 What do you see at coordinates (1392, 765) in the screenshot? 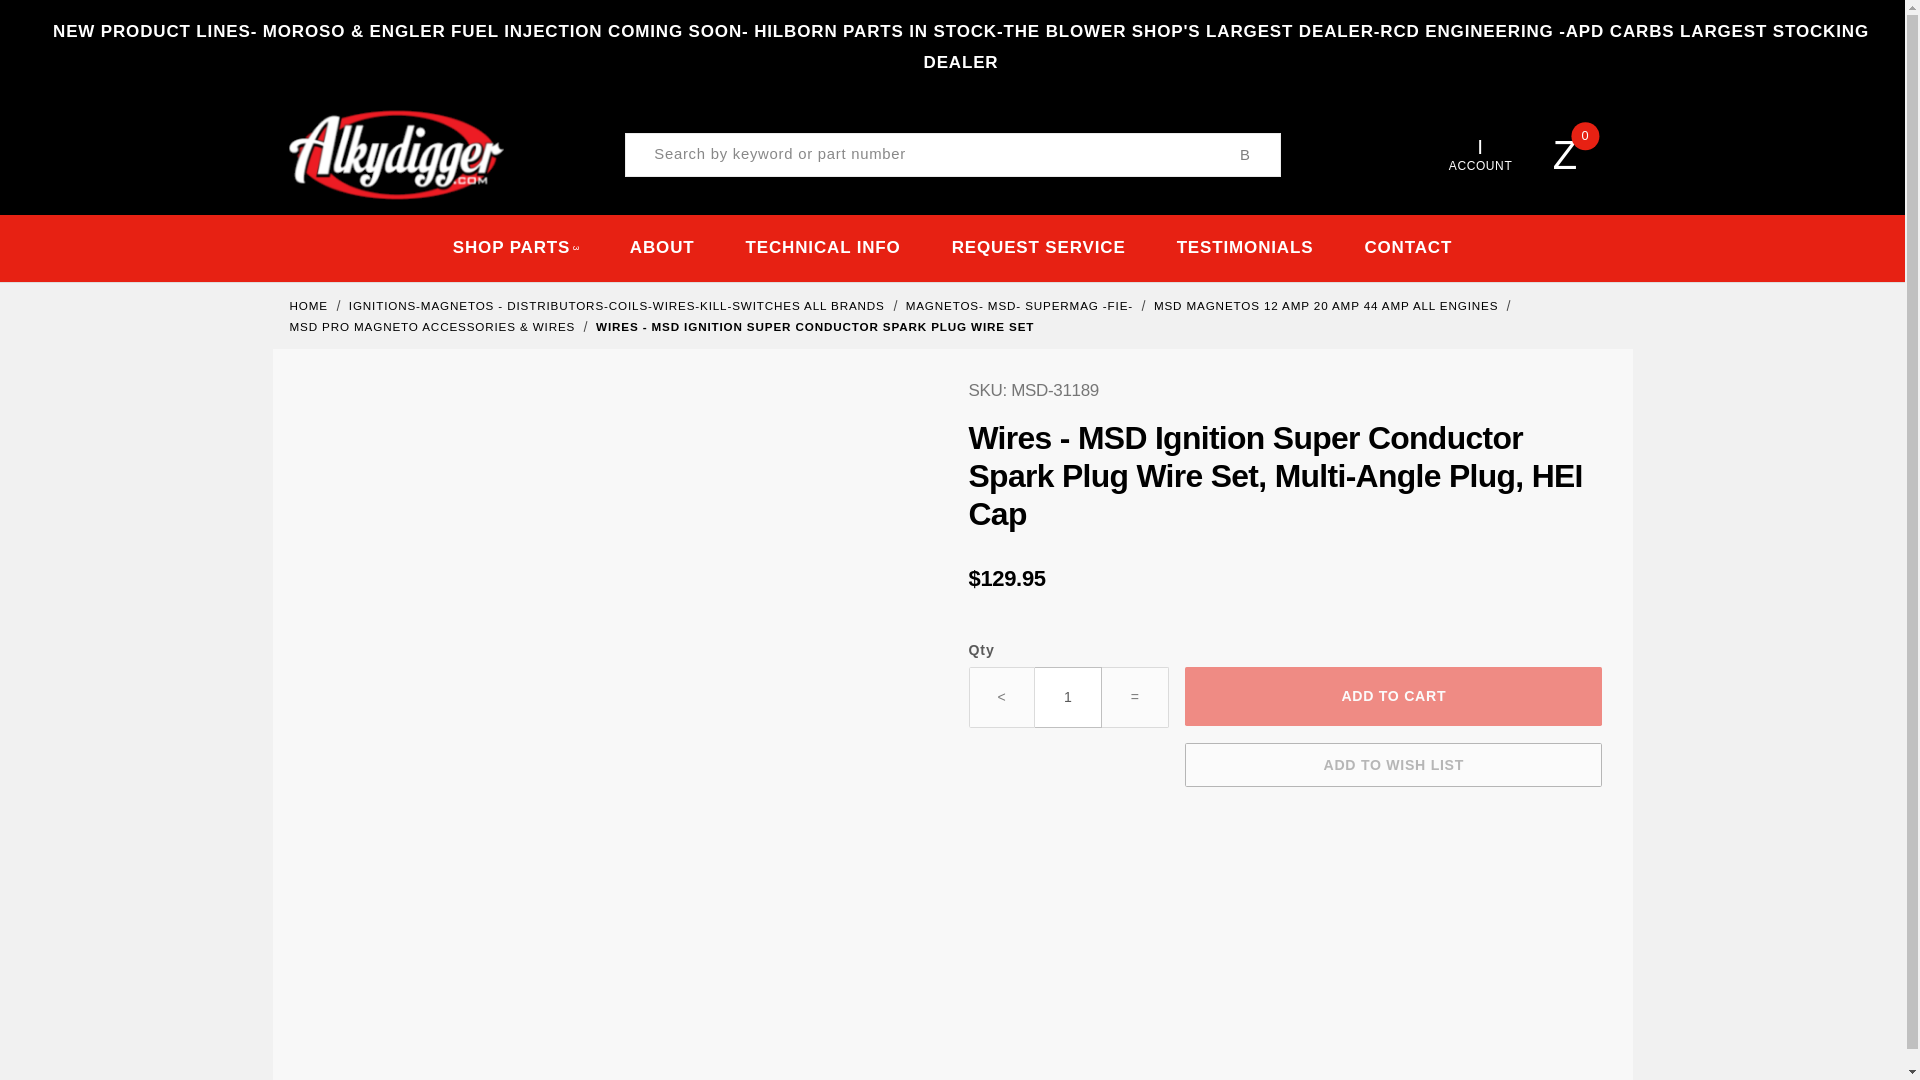
I see `Add to Wish List` at bounding box center [1392, 765].